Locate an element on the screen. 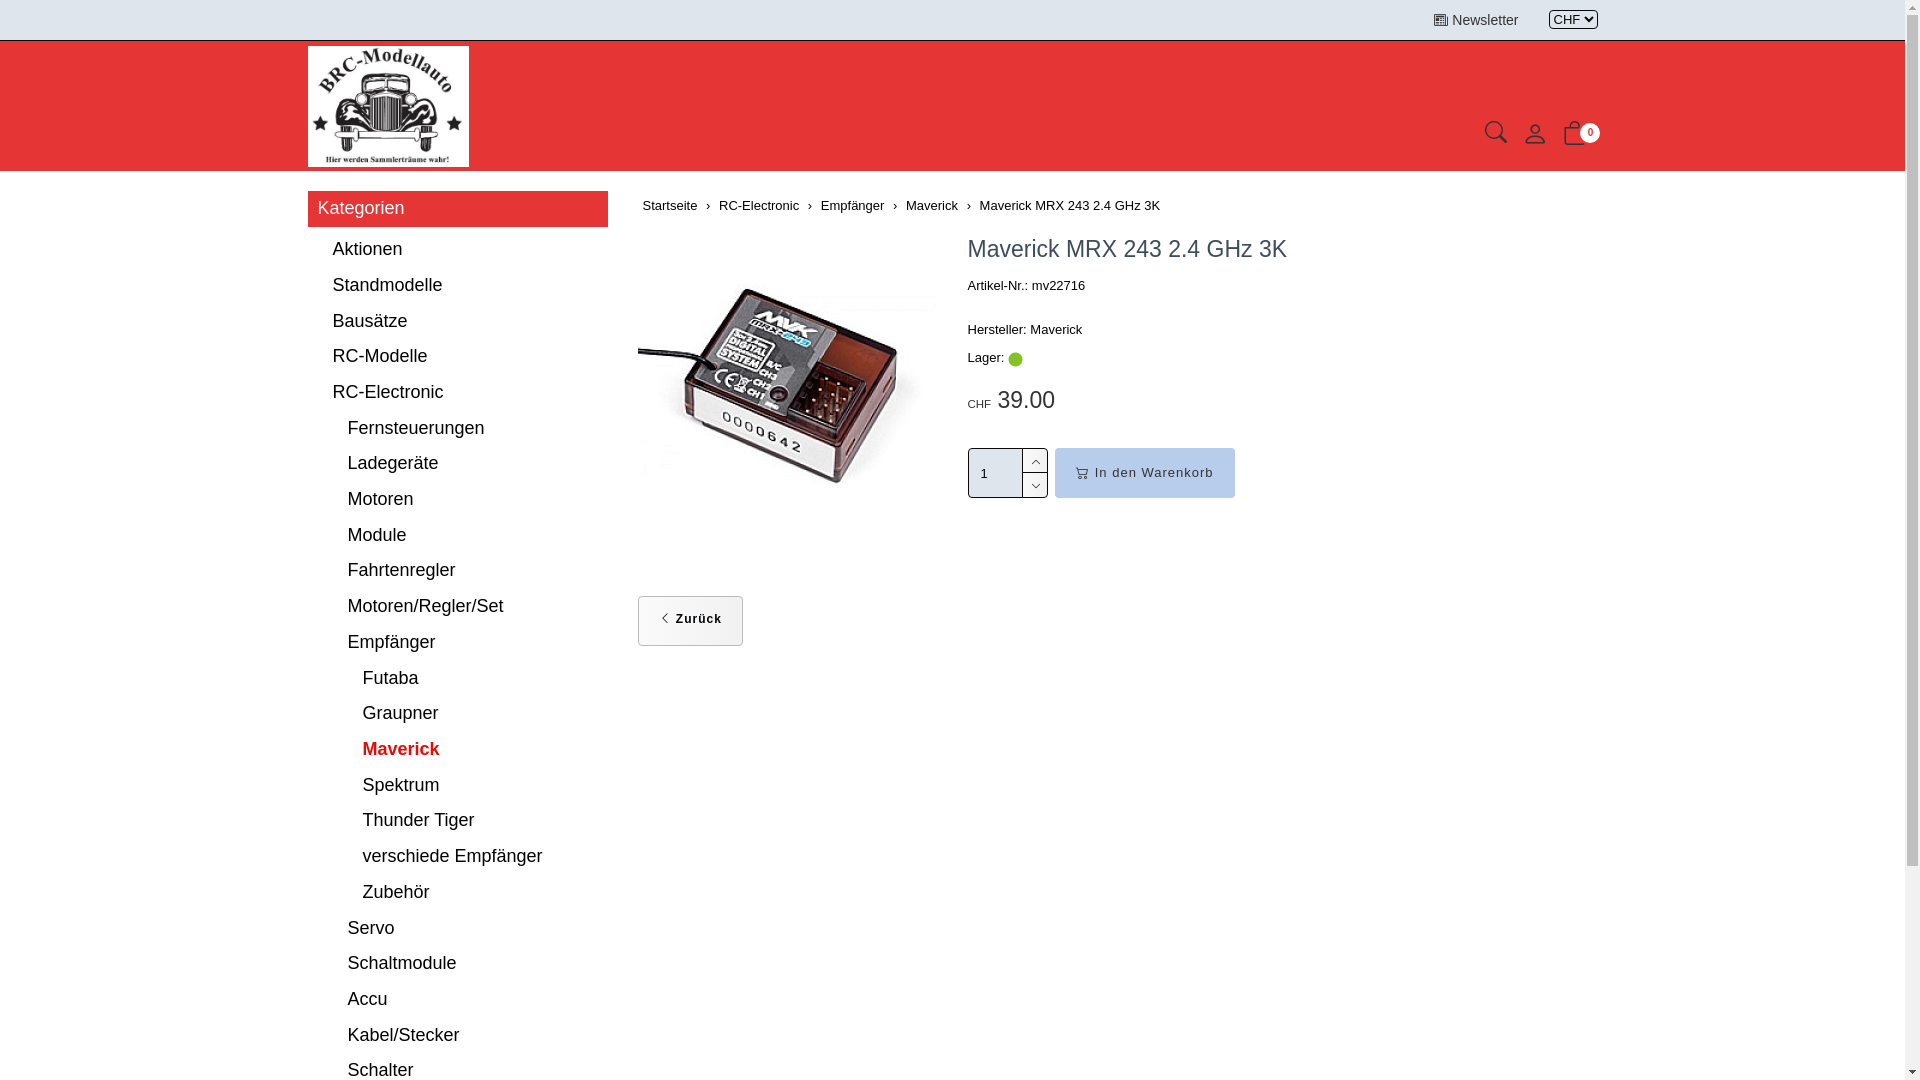  RC-Electronic is located at coordinates (458, 393).